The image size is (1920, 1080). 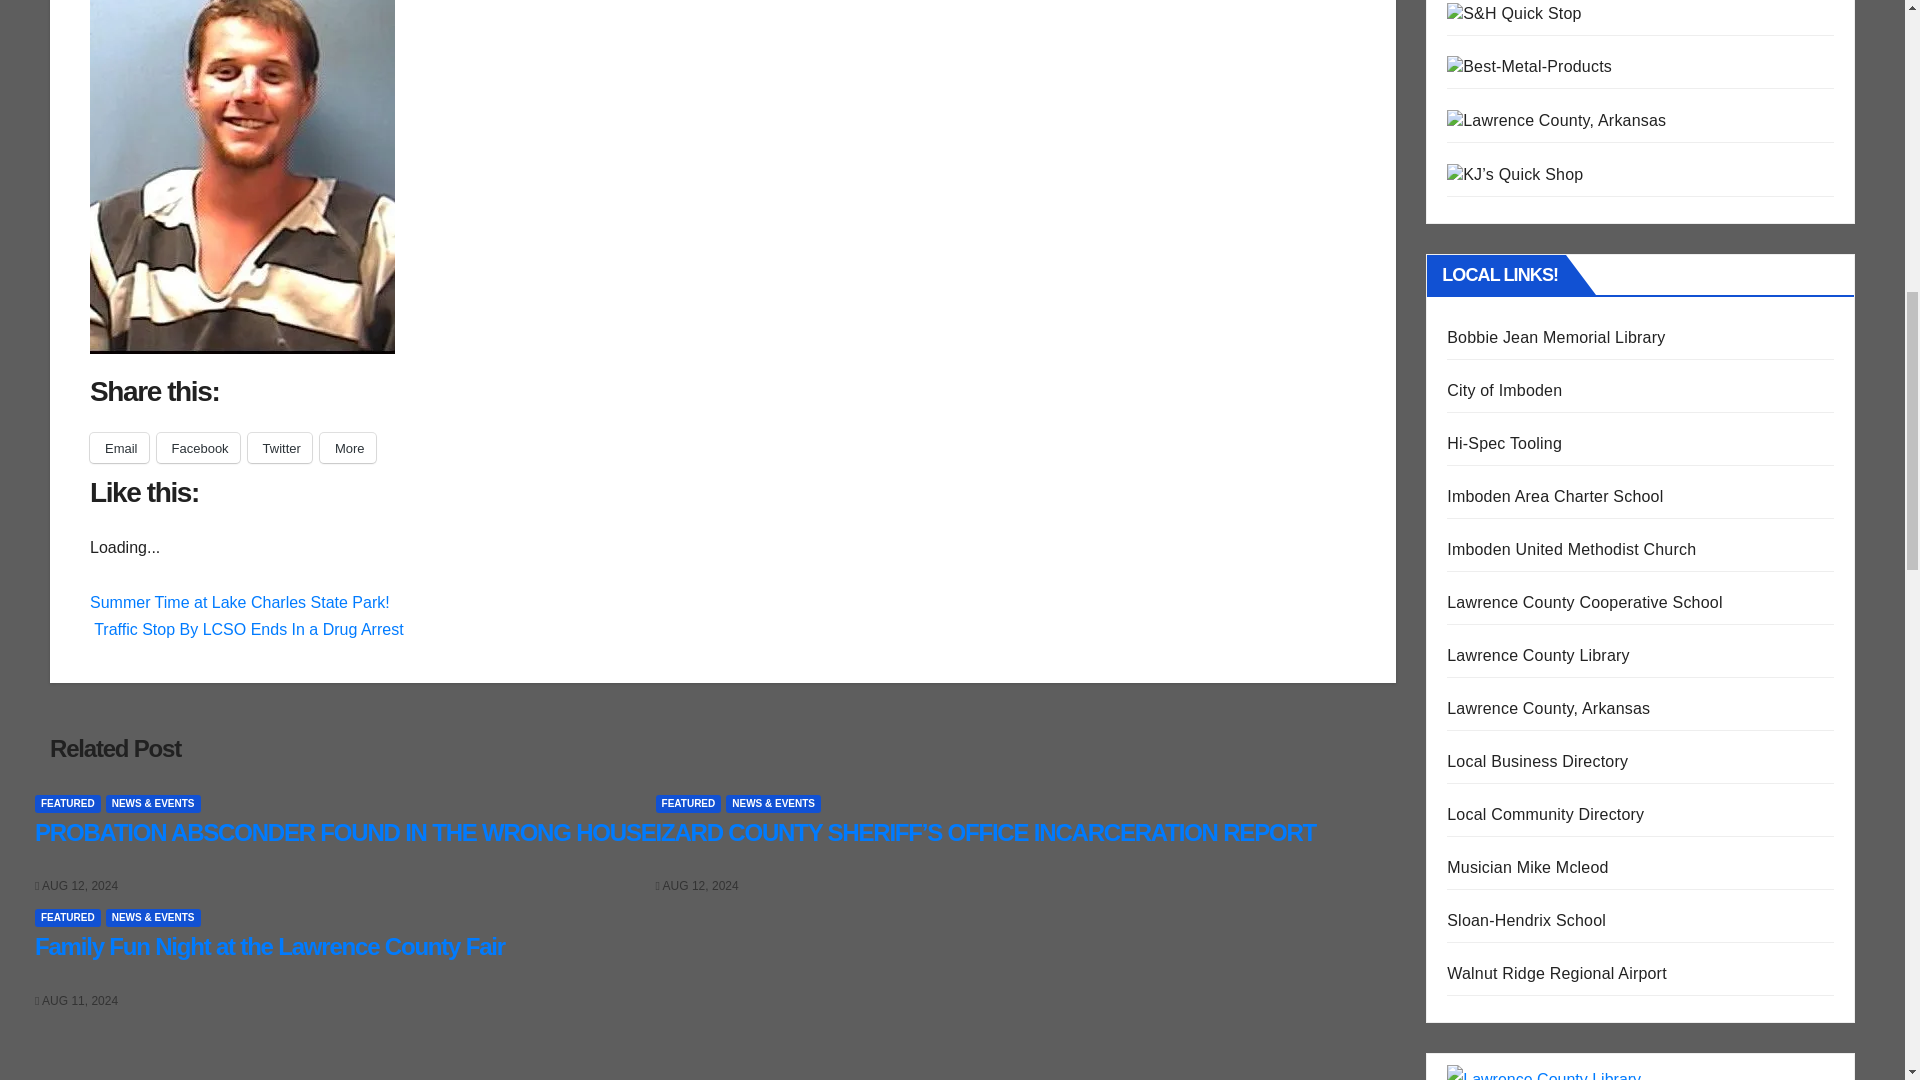 I want to click on Click to email a link to a friend, so click(x=120, y=448).